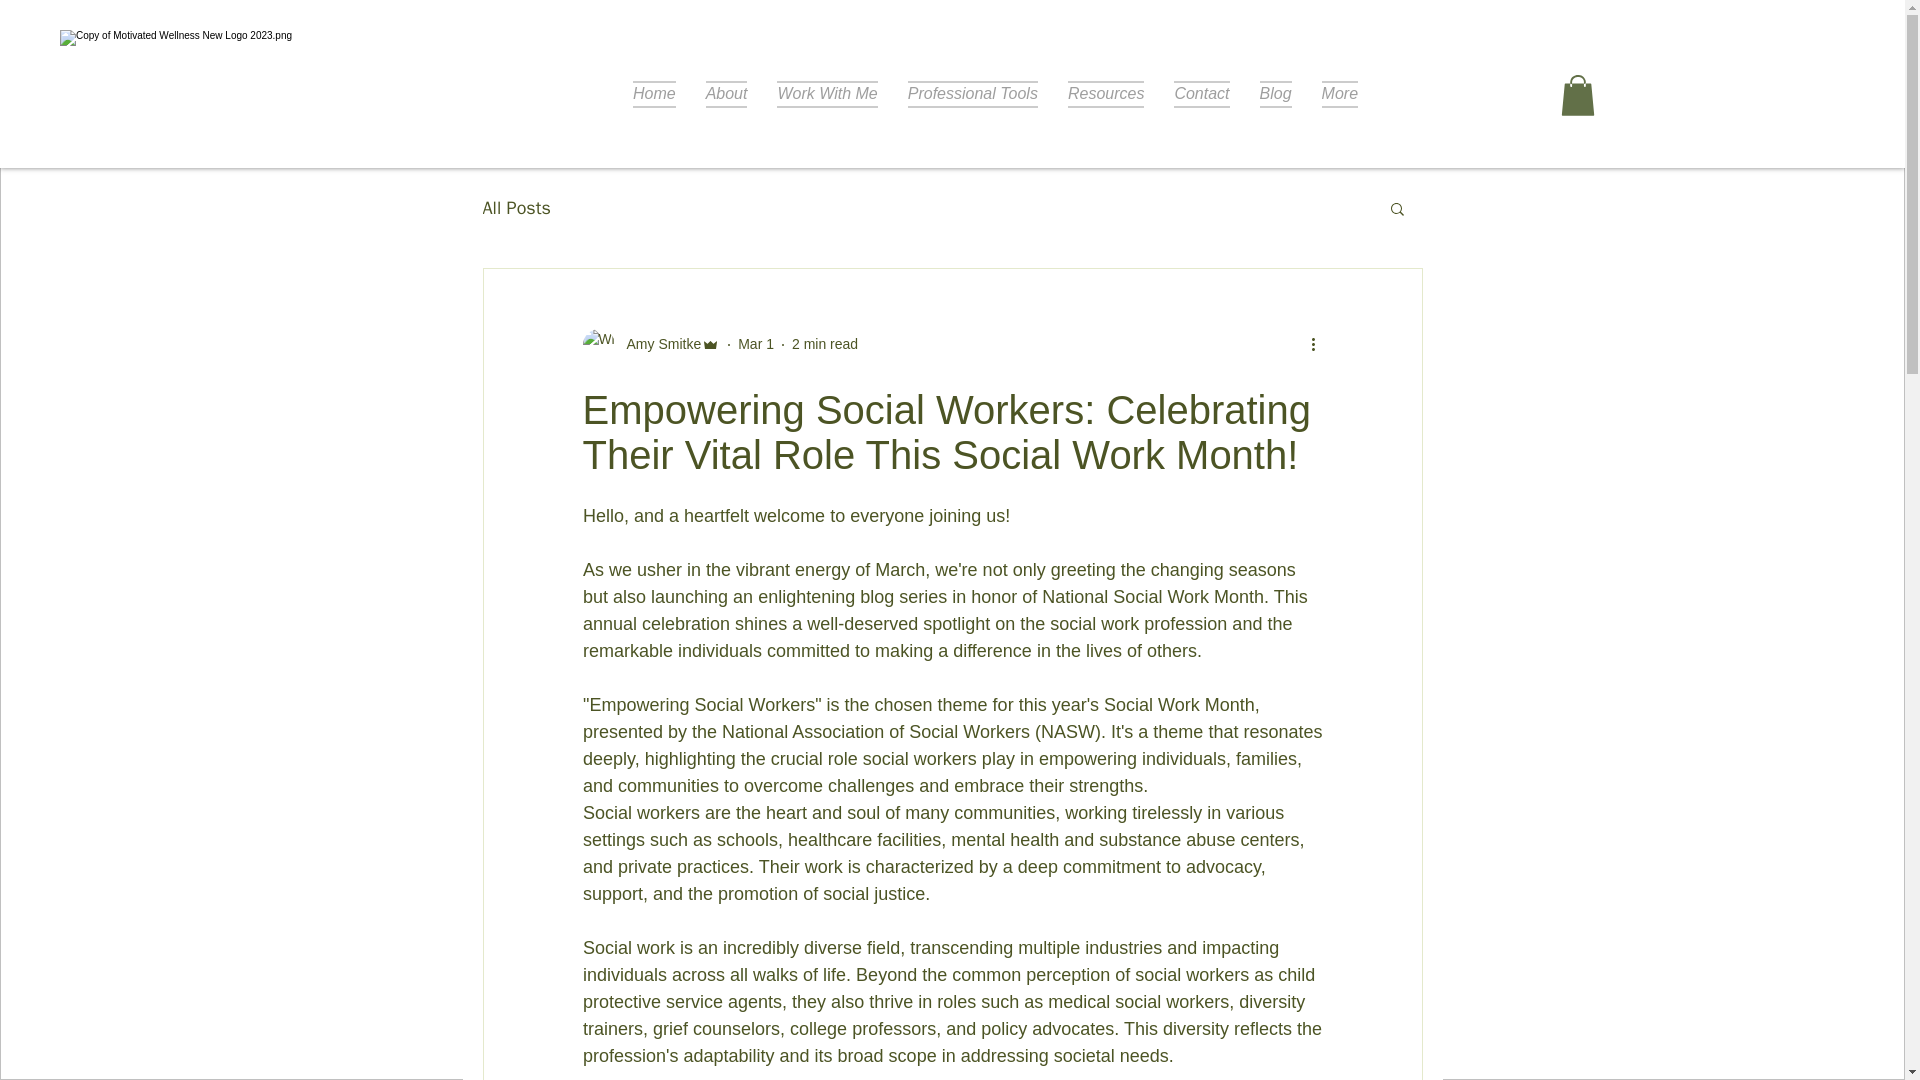 This screenshot has width=1920, height=1080. I want to click on Contact, so click(1202, 96).